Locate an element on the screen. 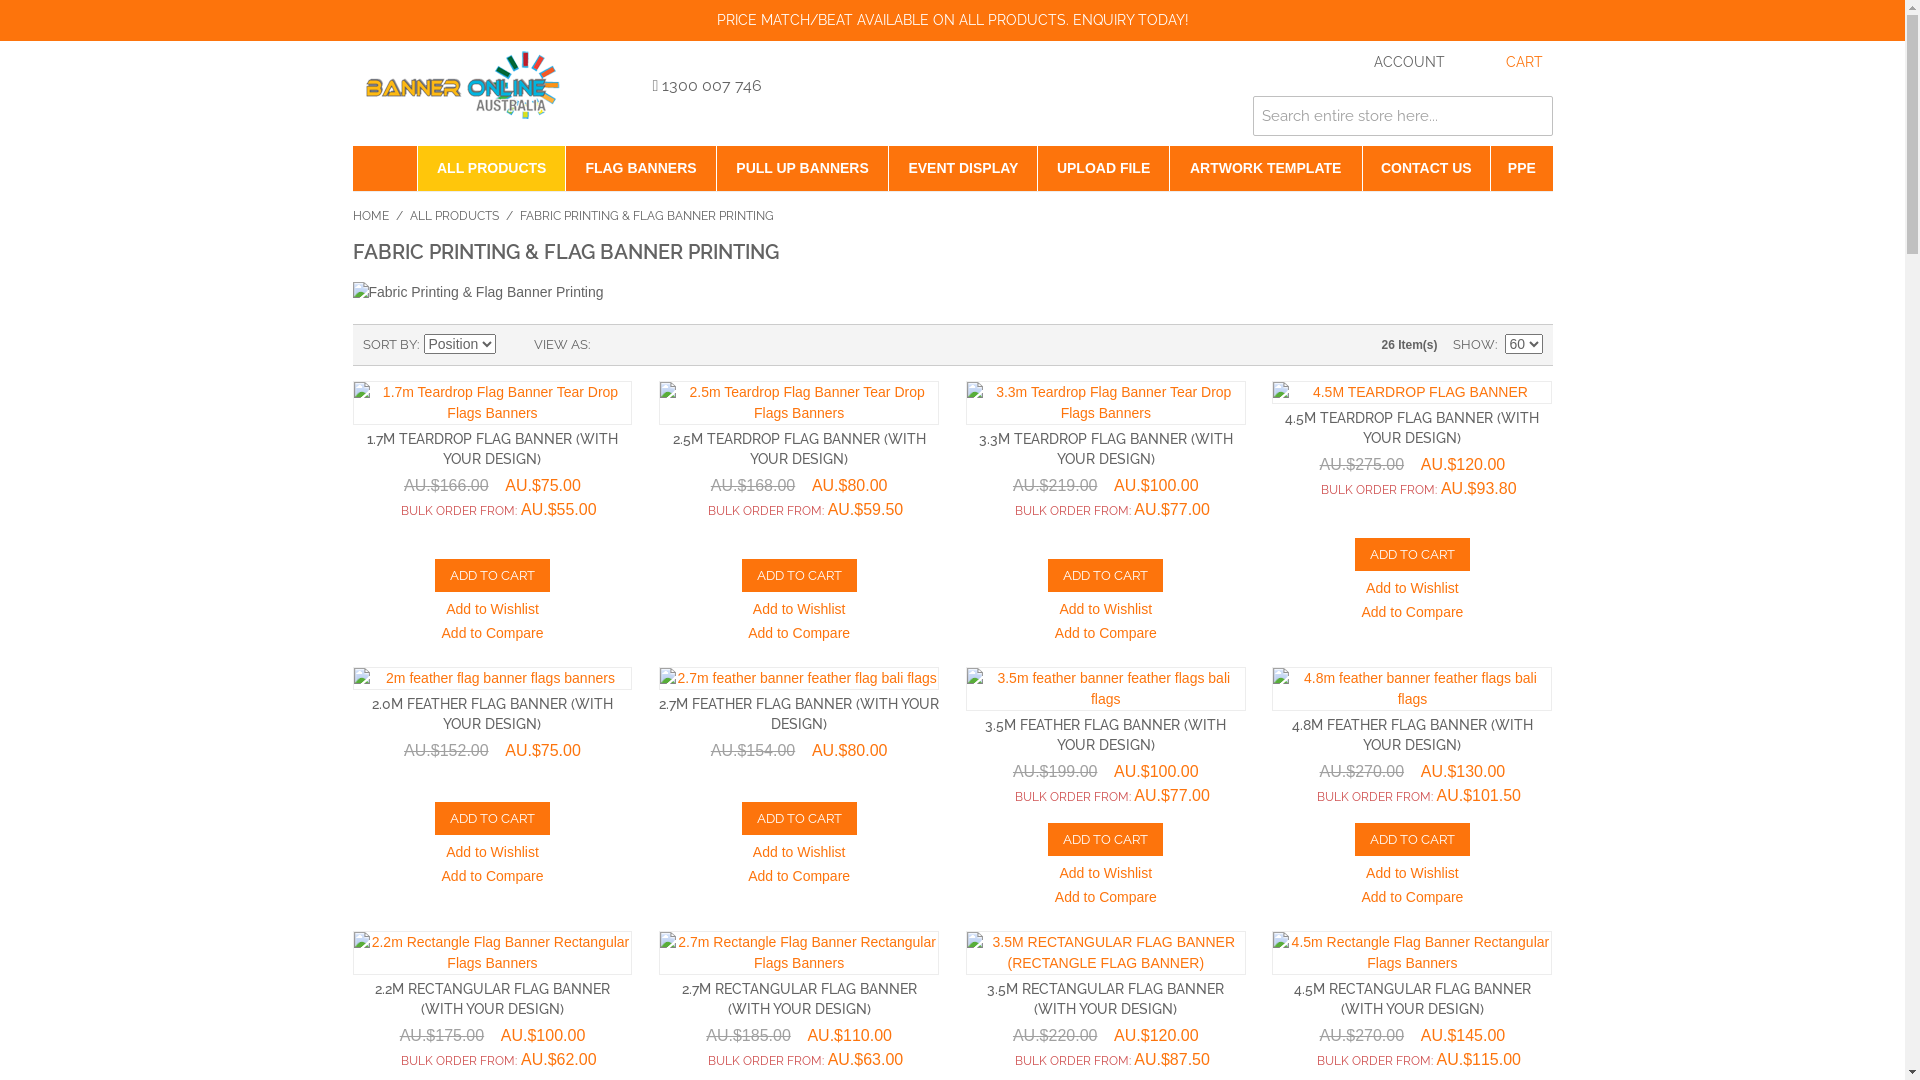 Image resolution: width=1920 pixels, height=1080 pixels. 3.5M RECTANGULAR FLAG BANNER (WITH YOUR DESIGN) is located at coordinates (1106, 999).